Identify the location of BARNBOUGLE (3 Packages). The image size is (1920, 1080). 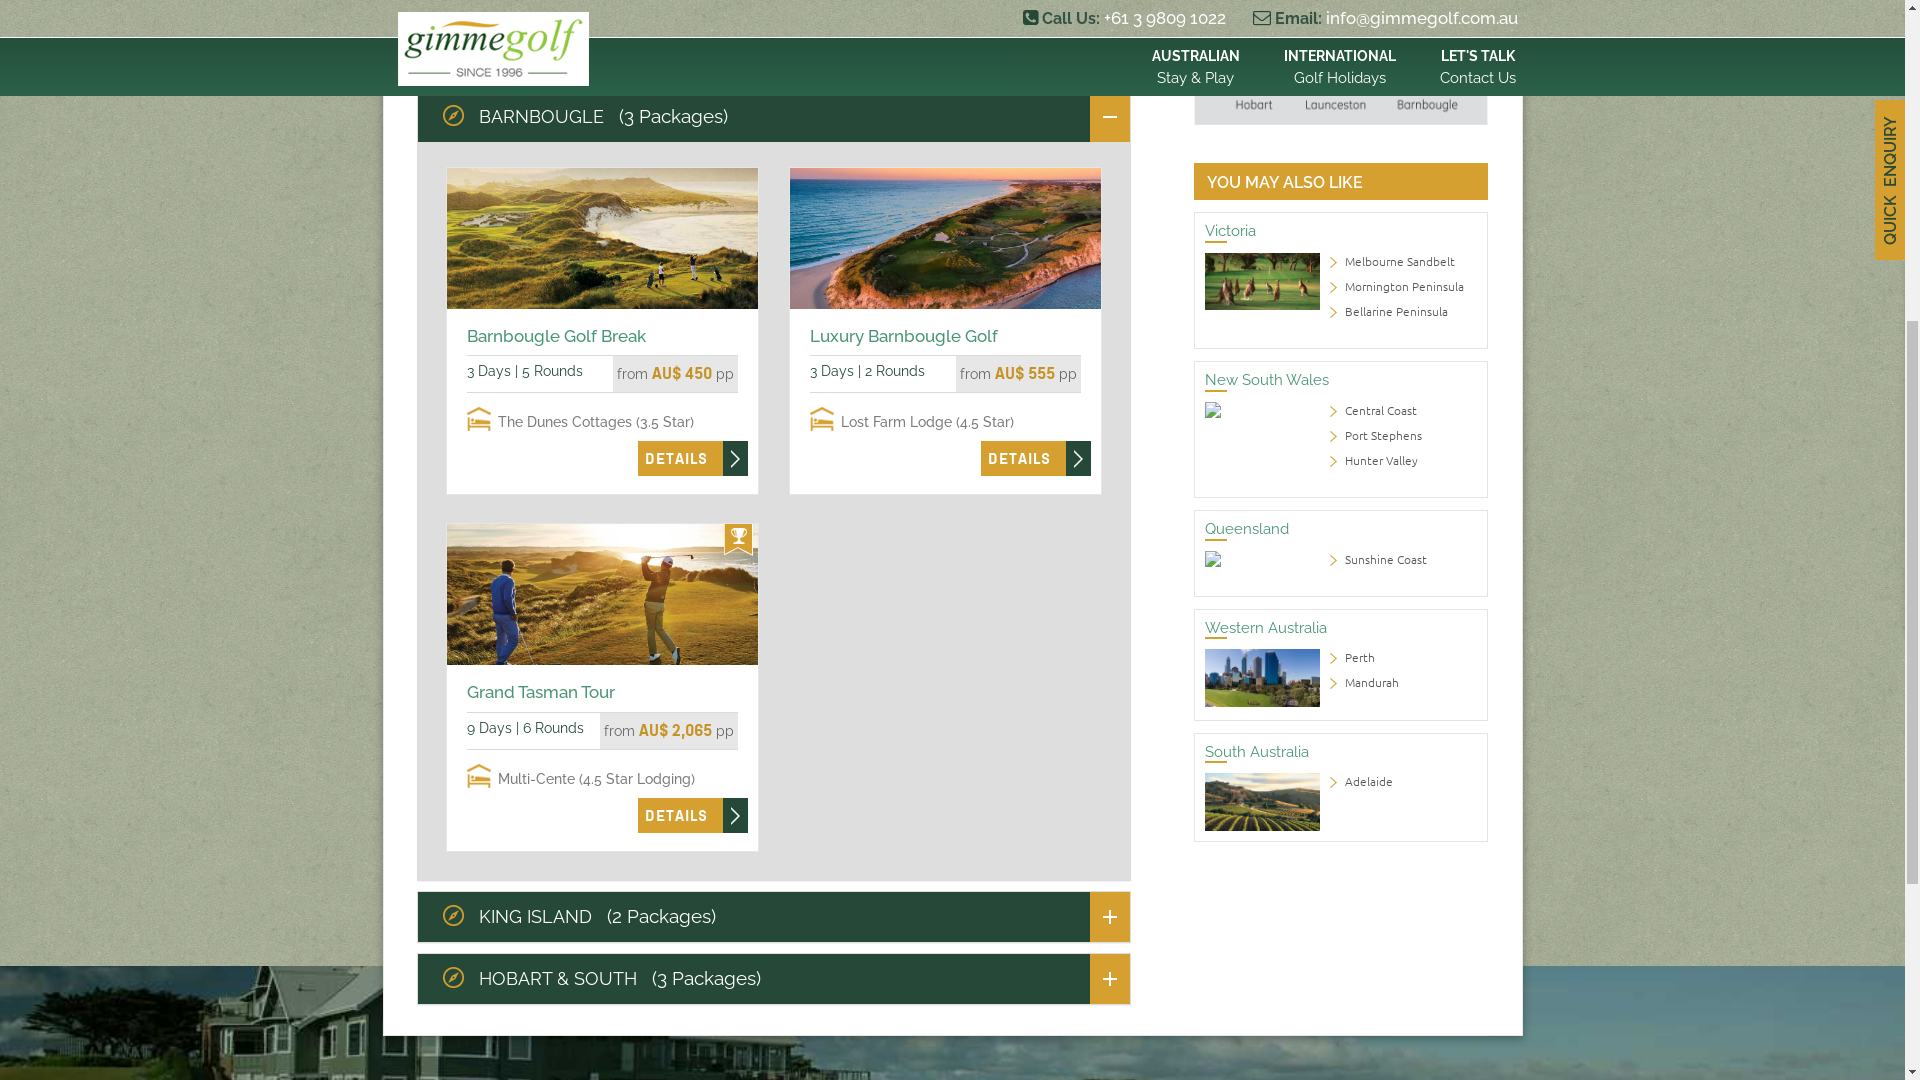
(780, 704).